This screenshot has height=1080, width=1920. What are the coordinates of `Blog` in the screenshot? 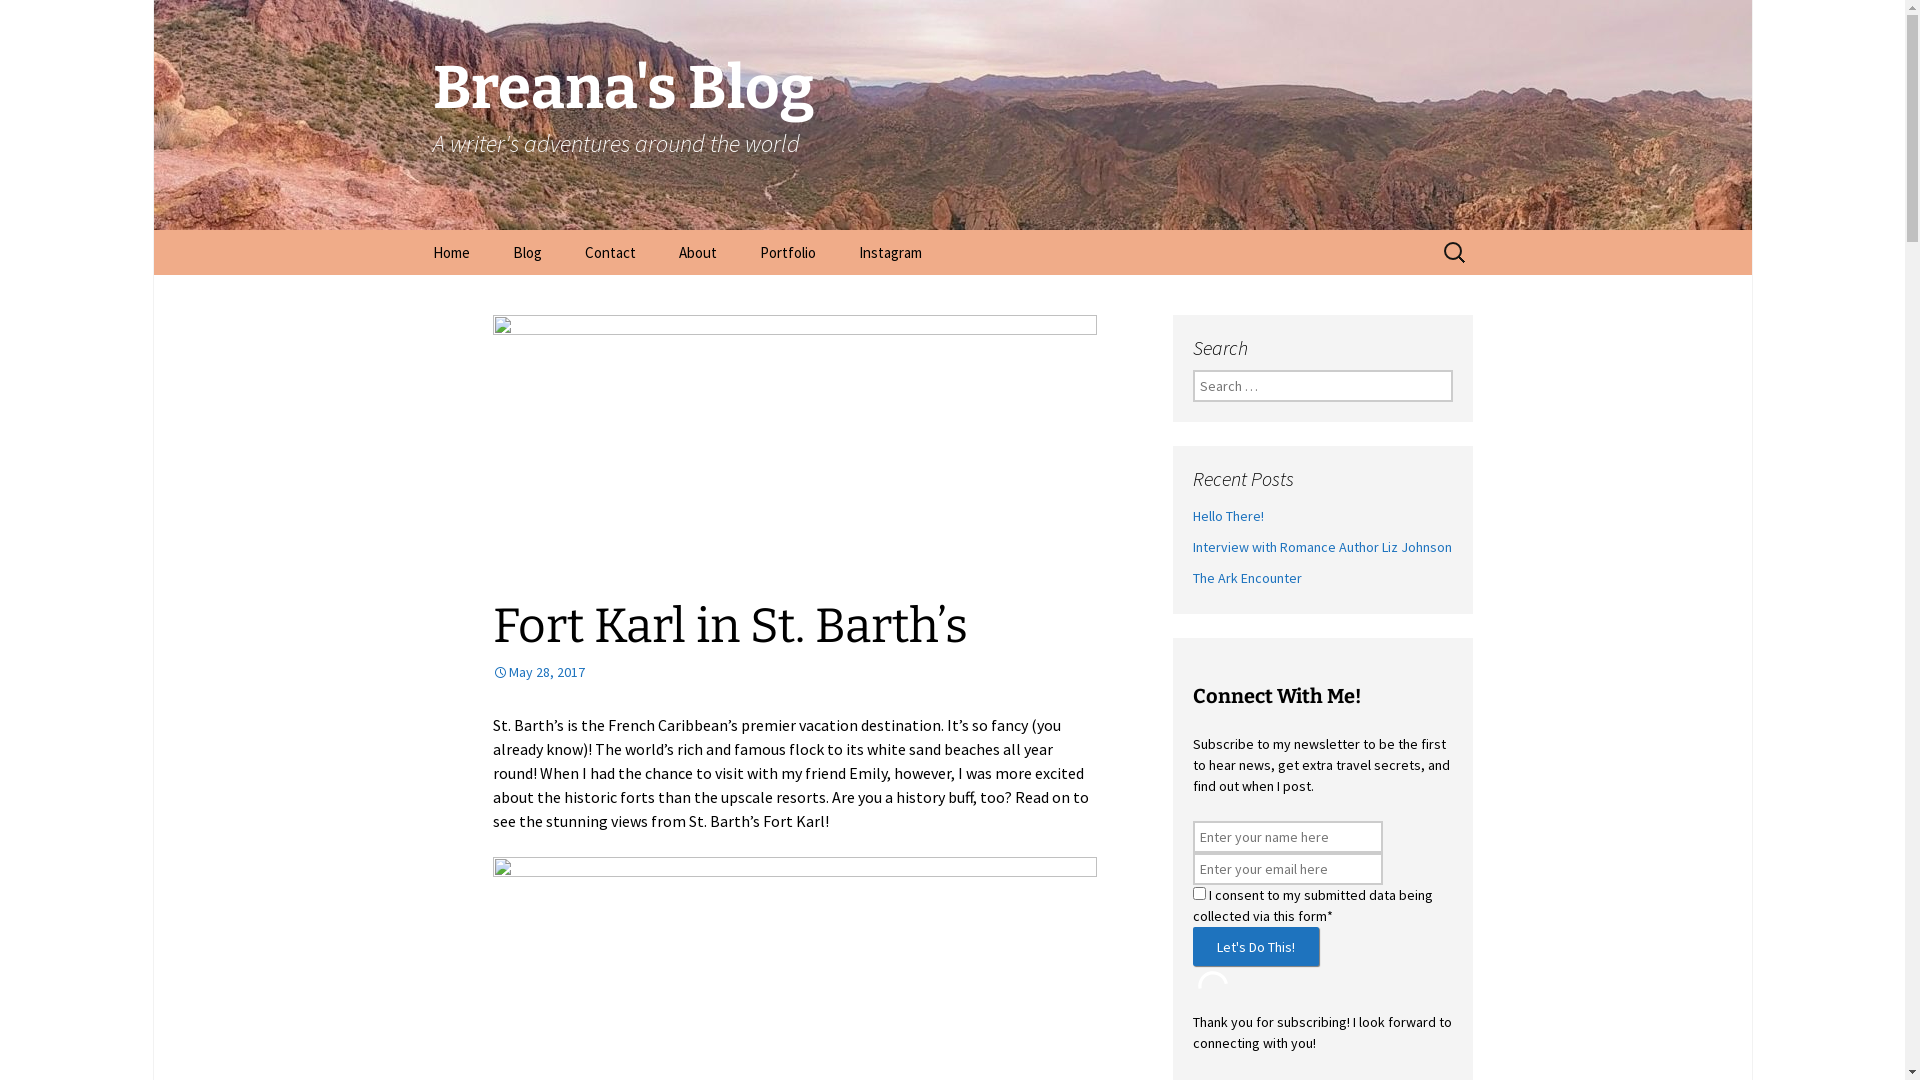 It's located at (526, 252).